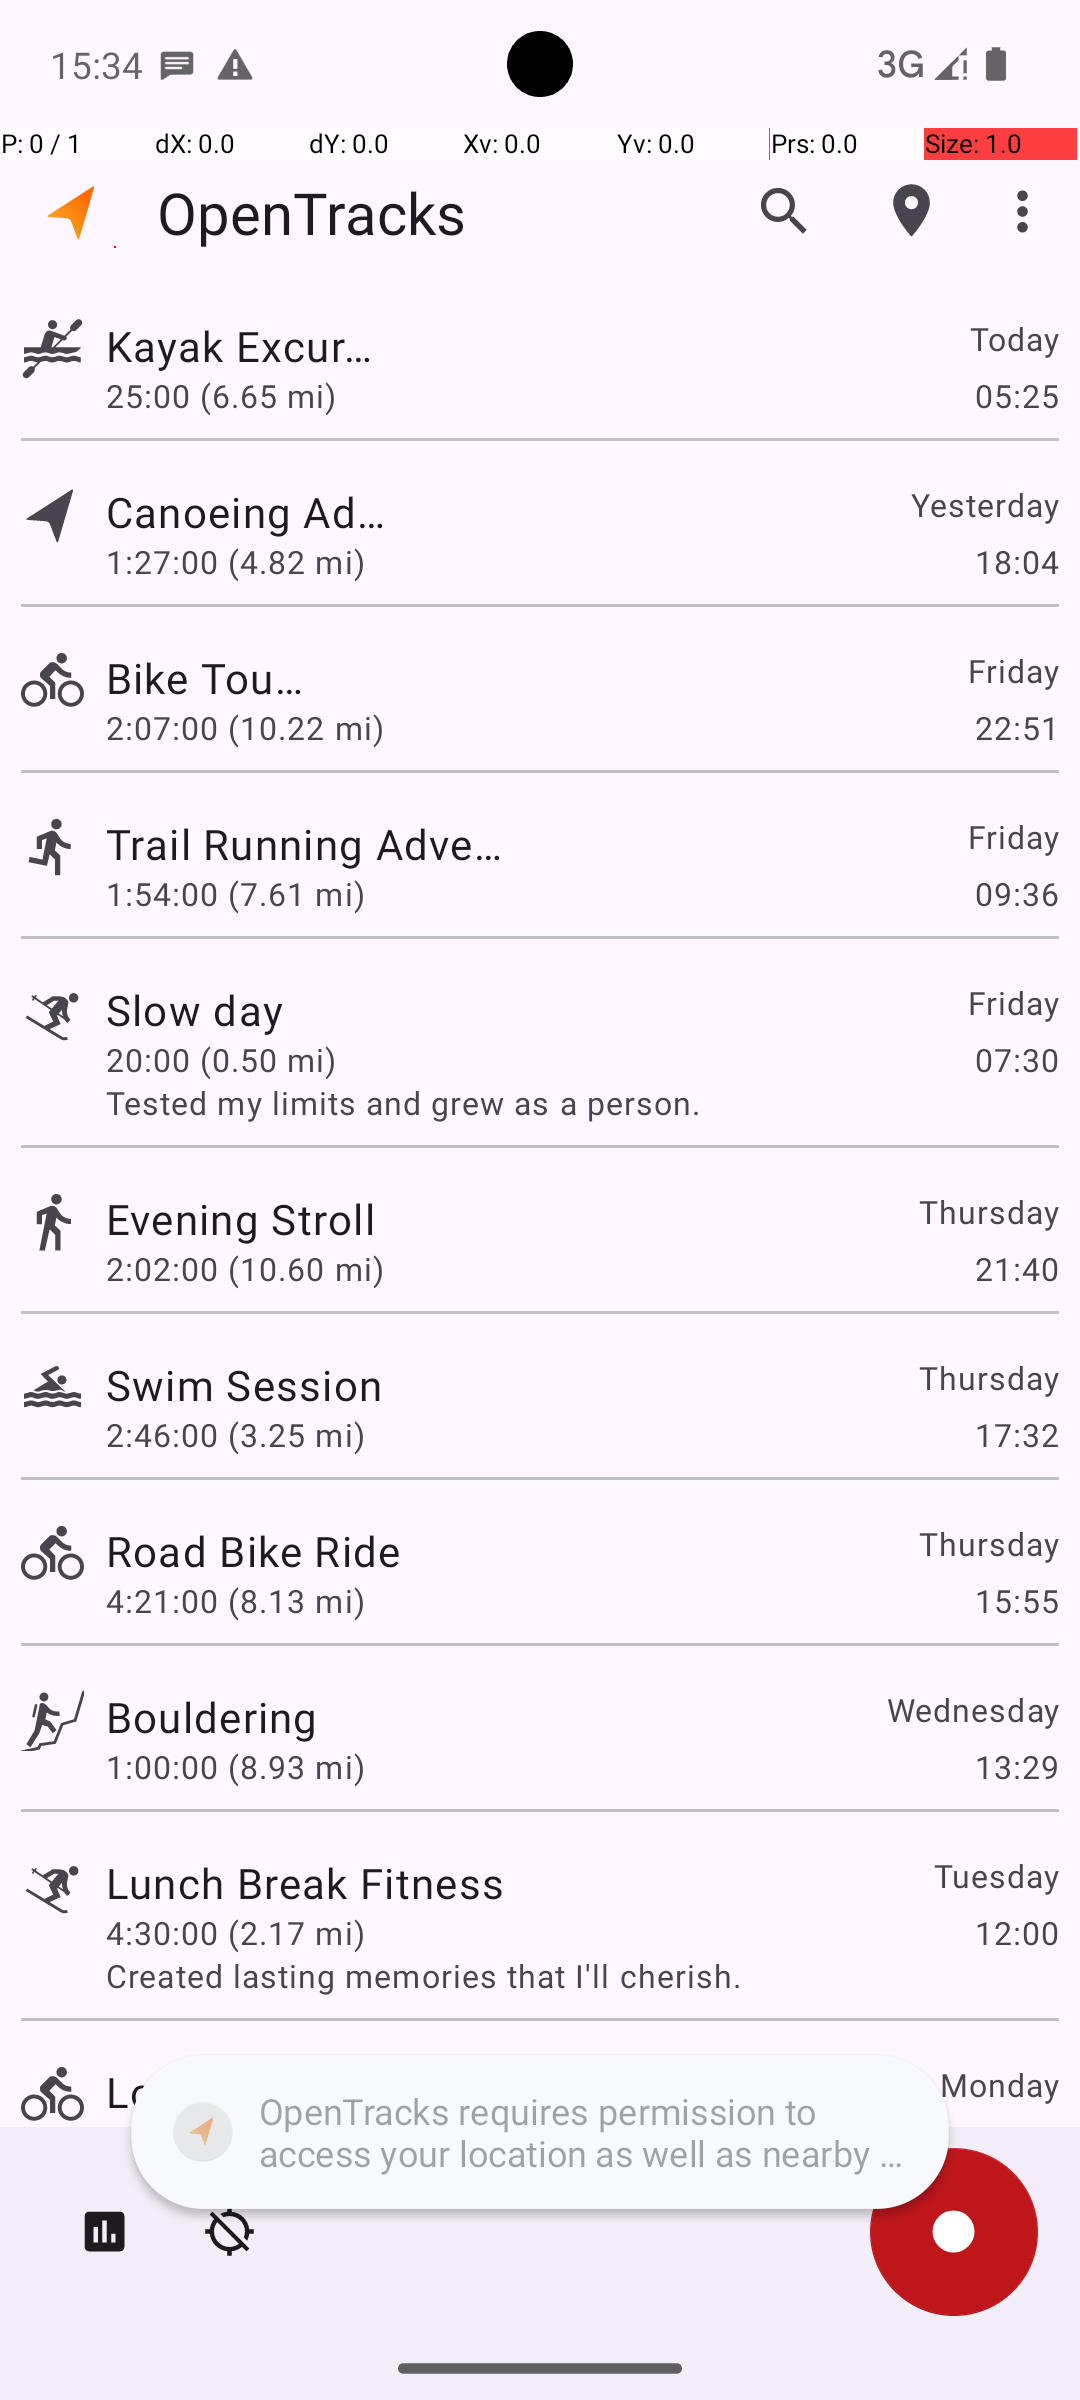 The image size is (1080, 2400). Describe the element at coordinates (297, 2092) in the screenshot. I see `Long Distance Ride` at that location.